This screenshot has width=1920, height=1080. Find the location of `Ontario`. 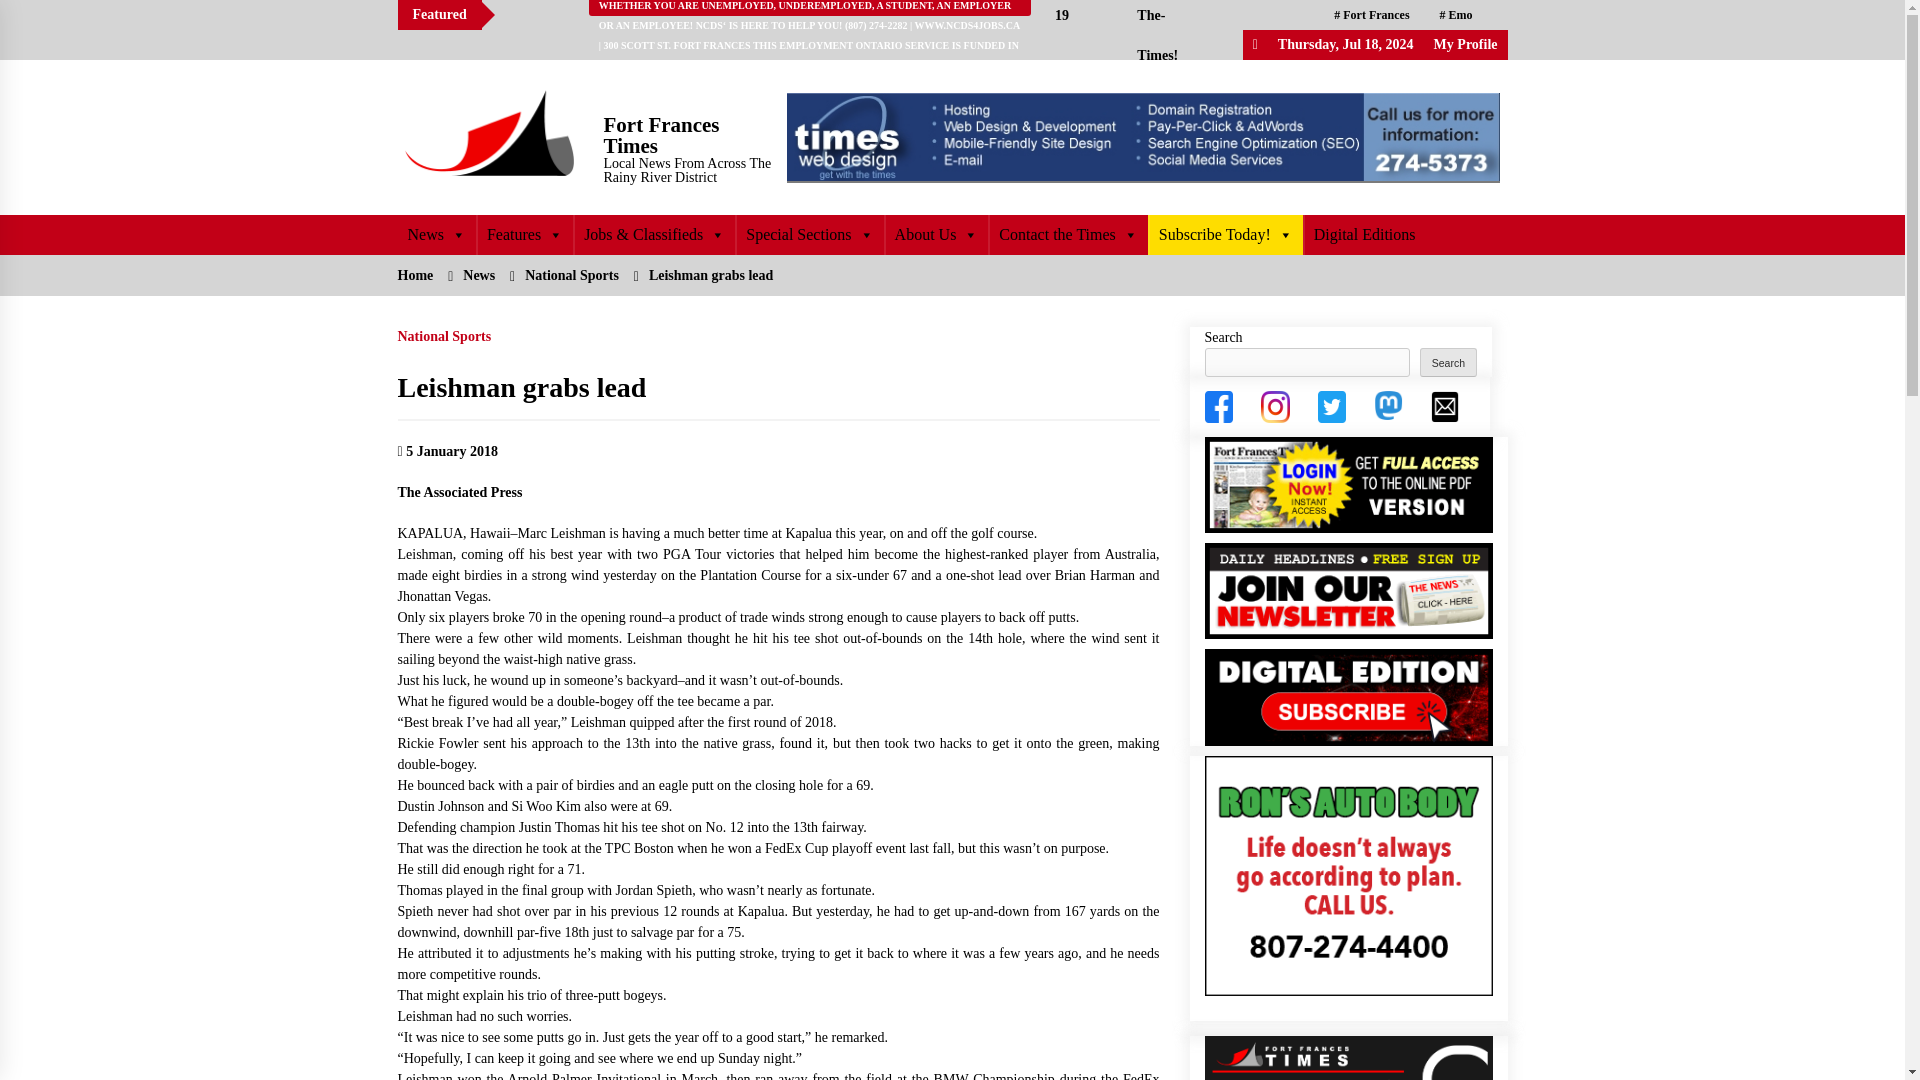

Ontario is located at coordinates (1359, 45).